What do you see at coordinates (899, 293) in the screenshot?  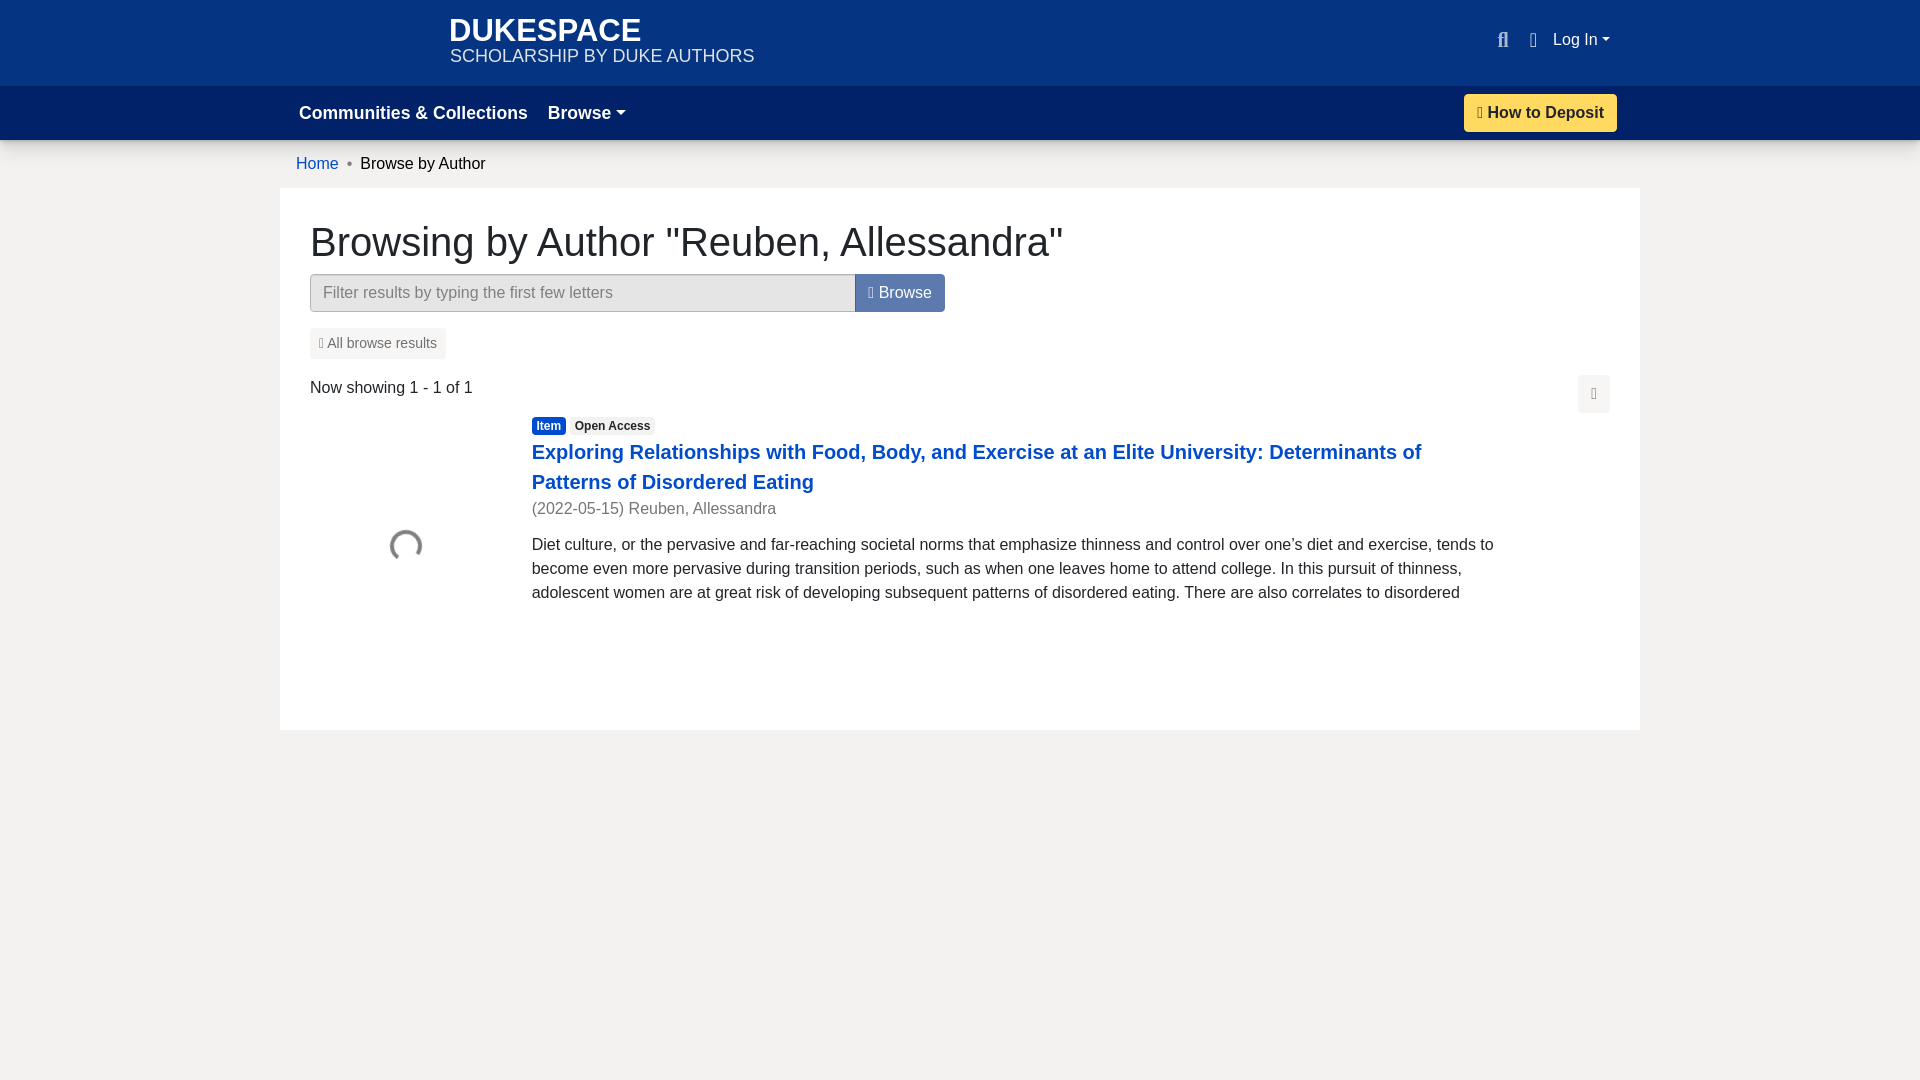 I see `Browse` at bounding box center [899, 293].